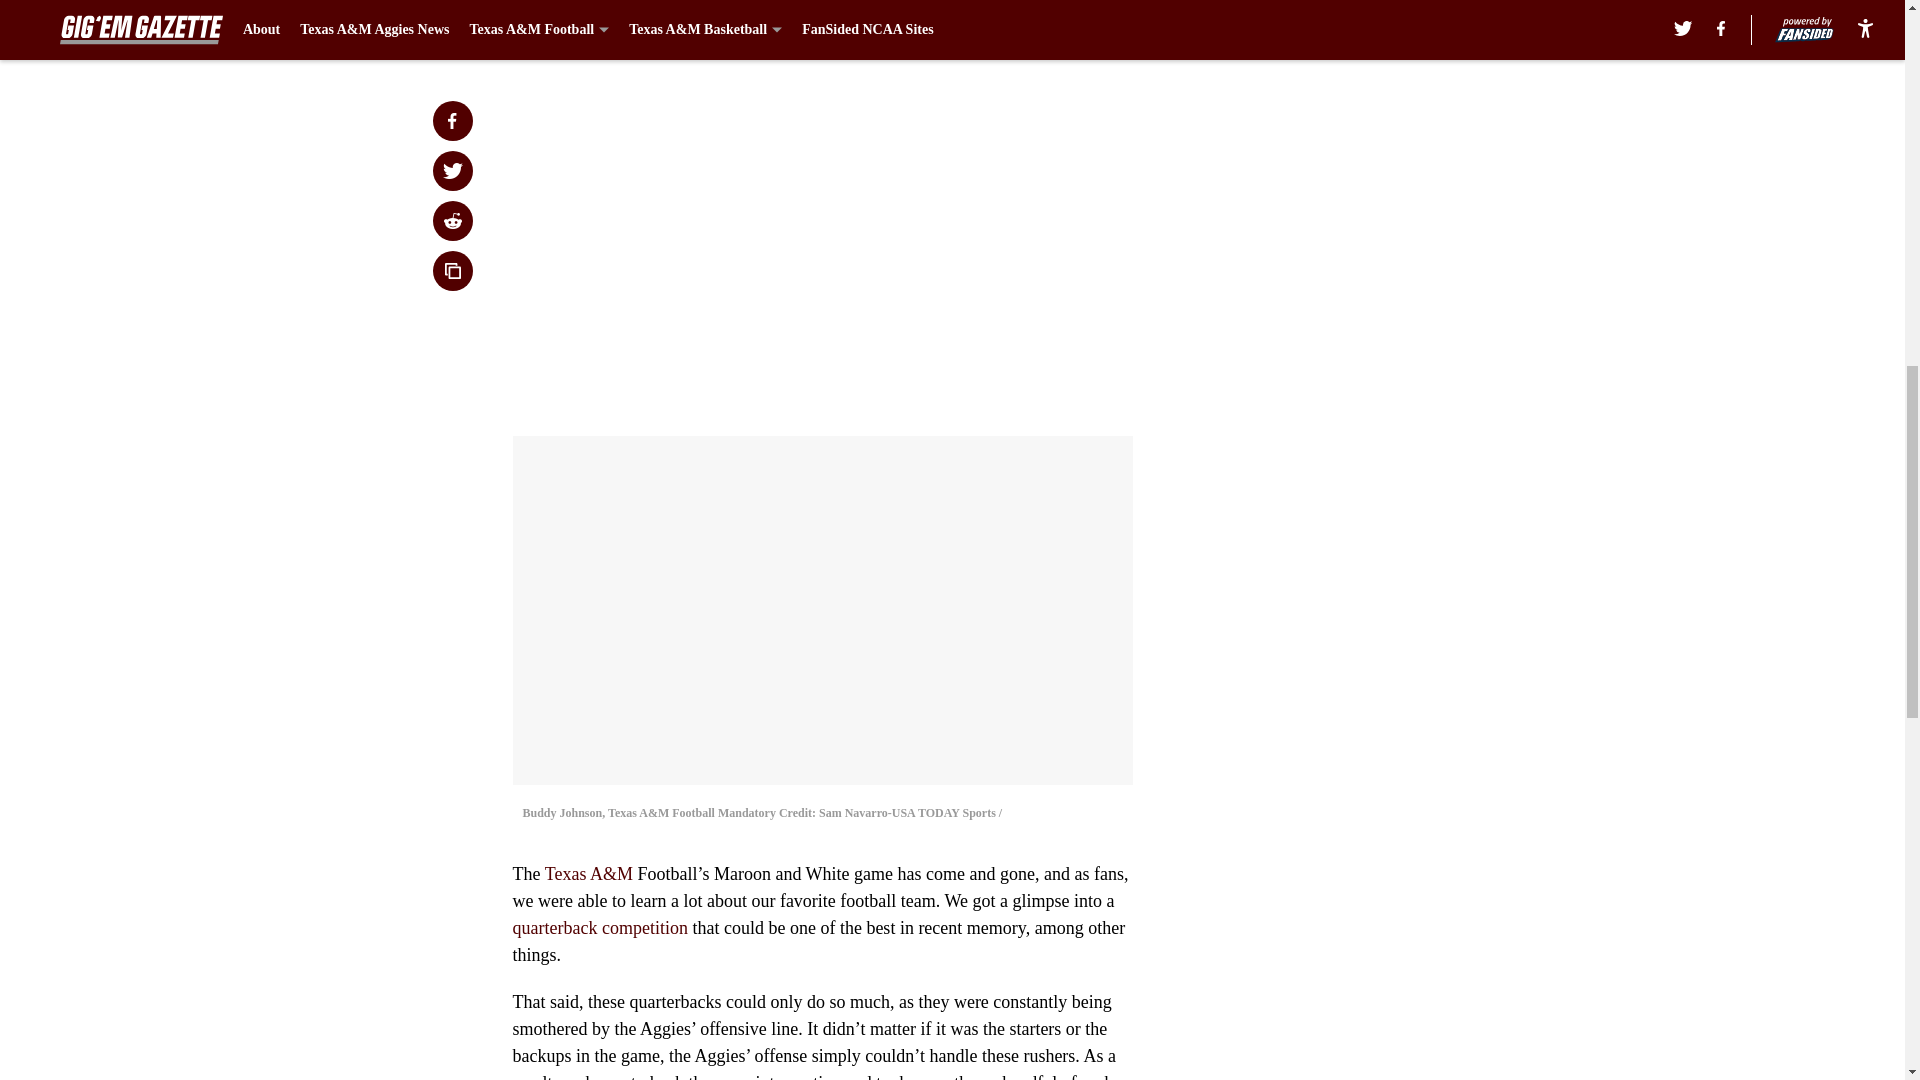  What do you see at coordinates (1072, 27) in the screenshot?
I see `Next` at bounding box center [1072, 27].